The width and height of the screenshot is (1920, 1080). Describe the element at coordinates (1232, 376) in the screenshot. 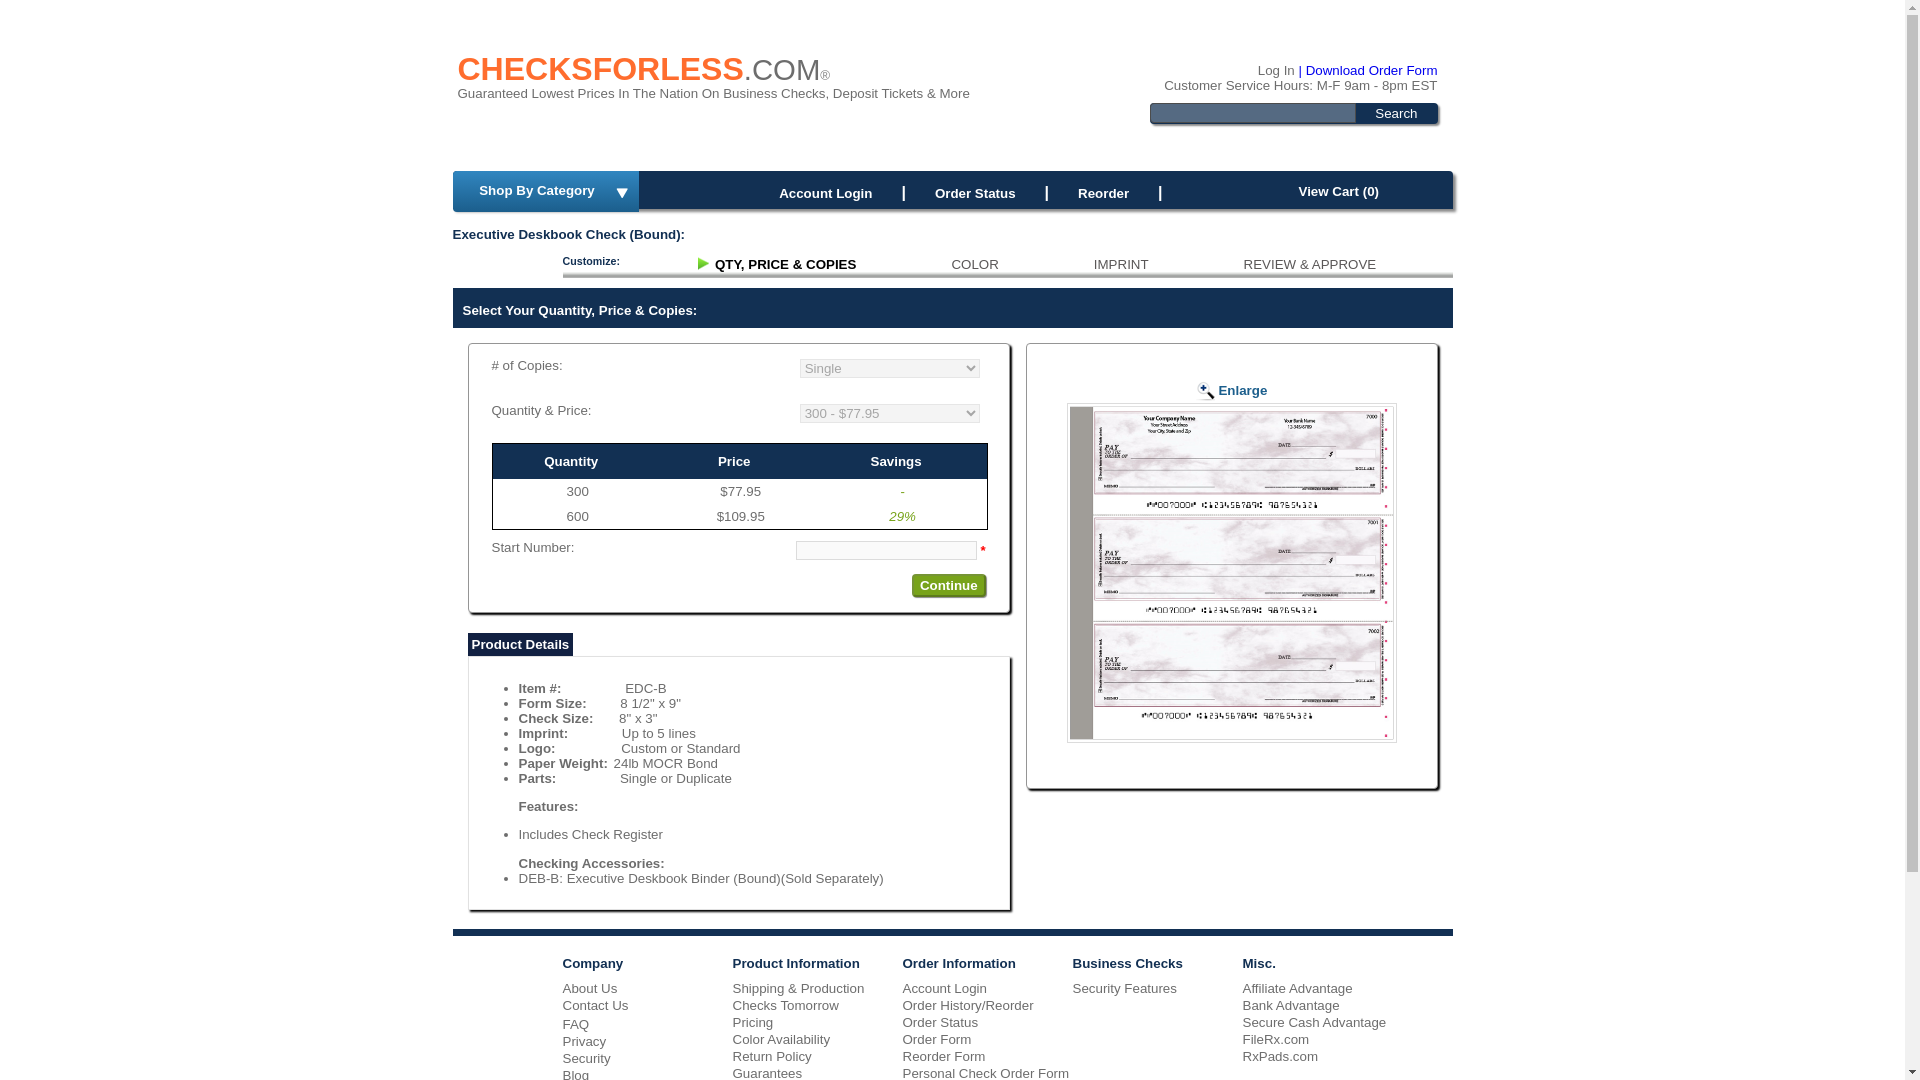

I see ` Enlarge` at that location.